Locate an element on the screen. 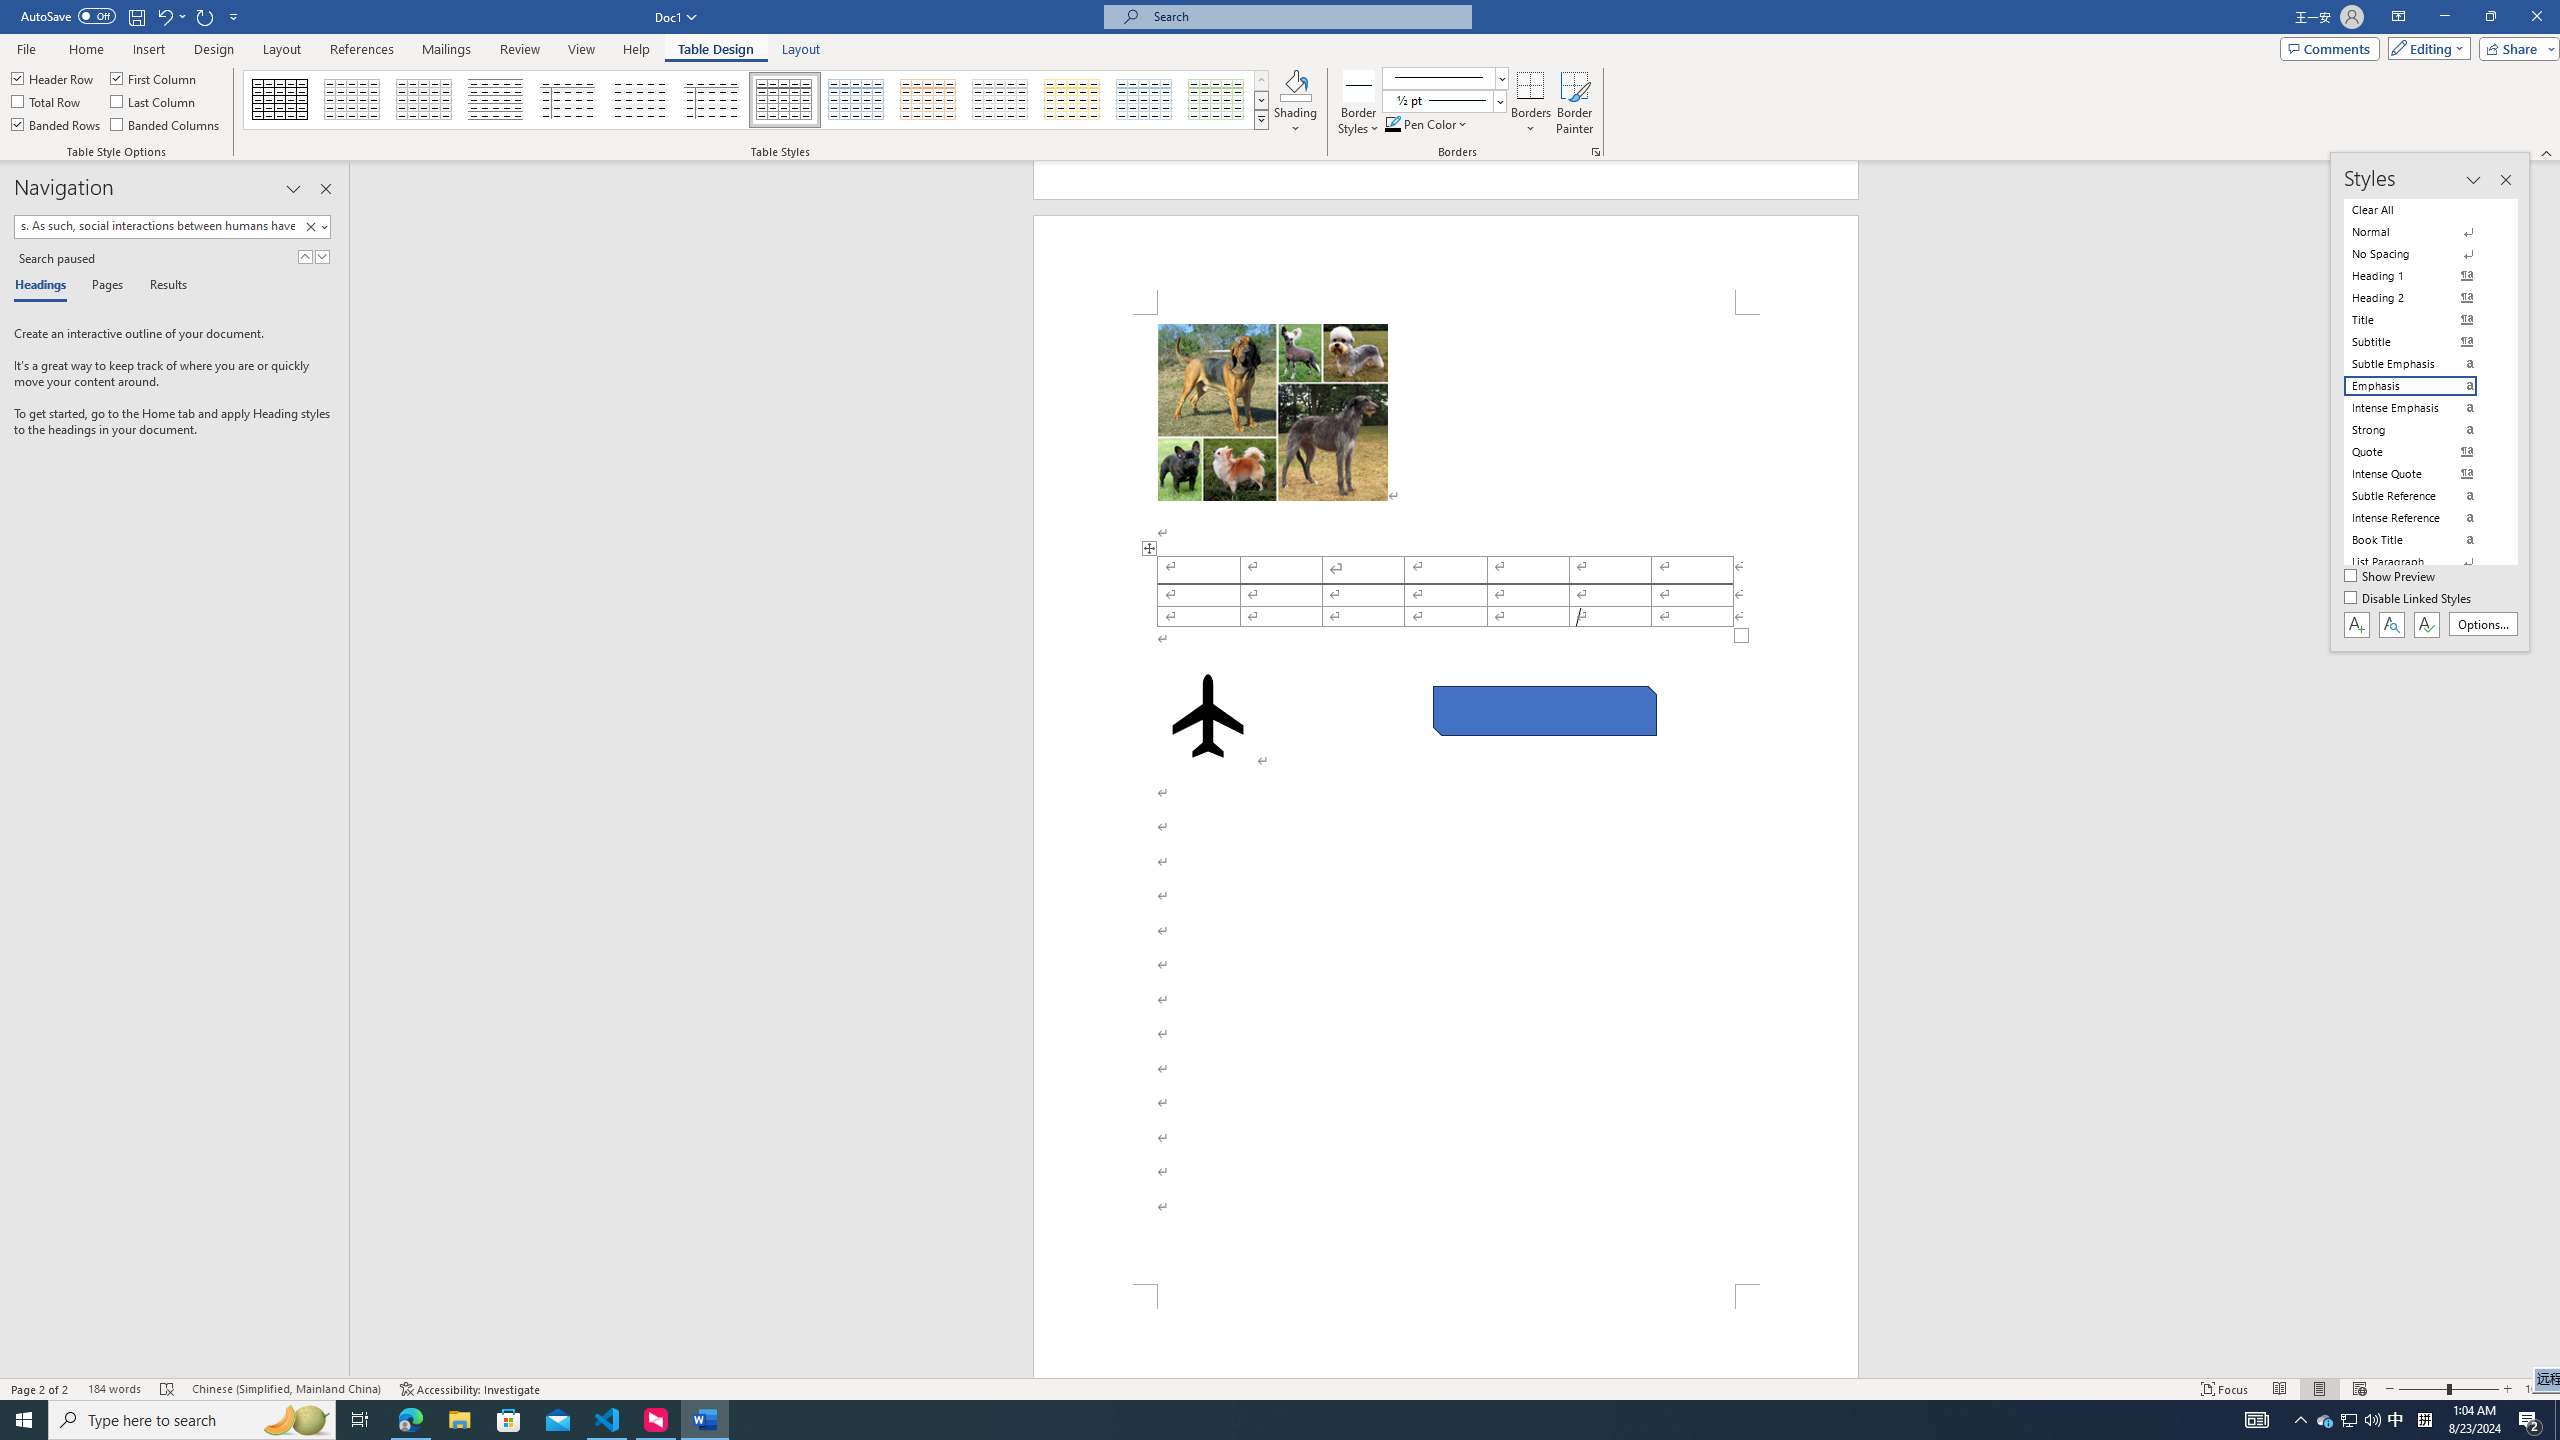 This screenshot has width=2560, height=1440. Zoom 104% is located at coordinates (2538, 1389).